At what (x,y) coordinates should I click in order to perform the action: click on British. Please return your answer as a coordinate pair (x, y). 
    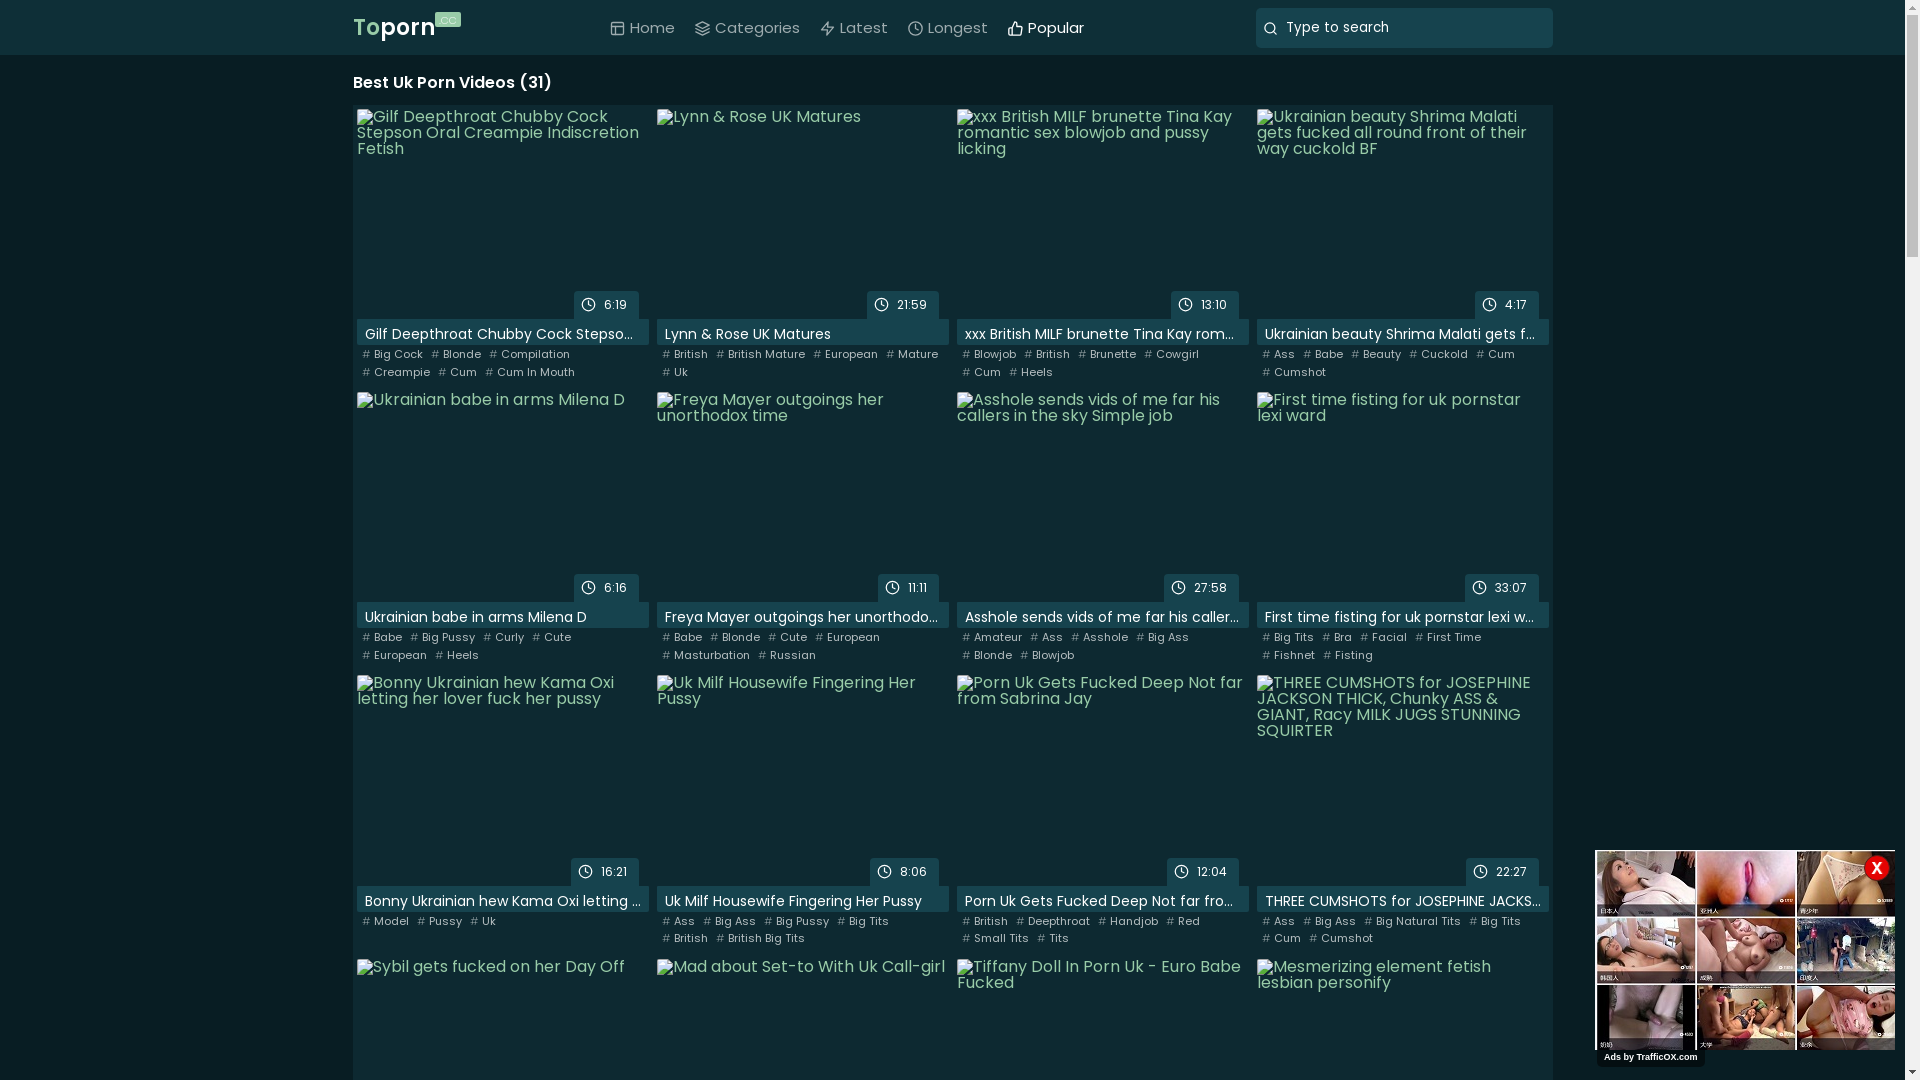
    Looking at the image, I should click on (685, 938).